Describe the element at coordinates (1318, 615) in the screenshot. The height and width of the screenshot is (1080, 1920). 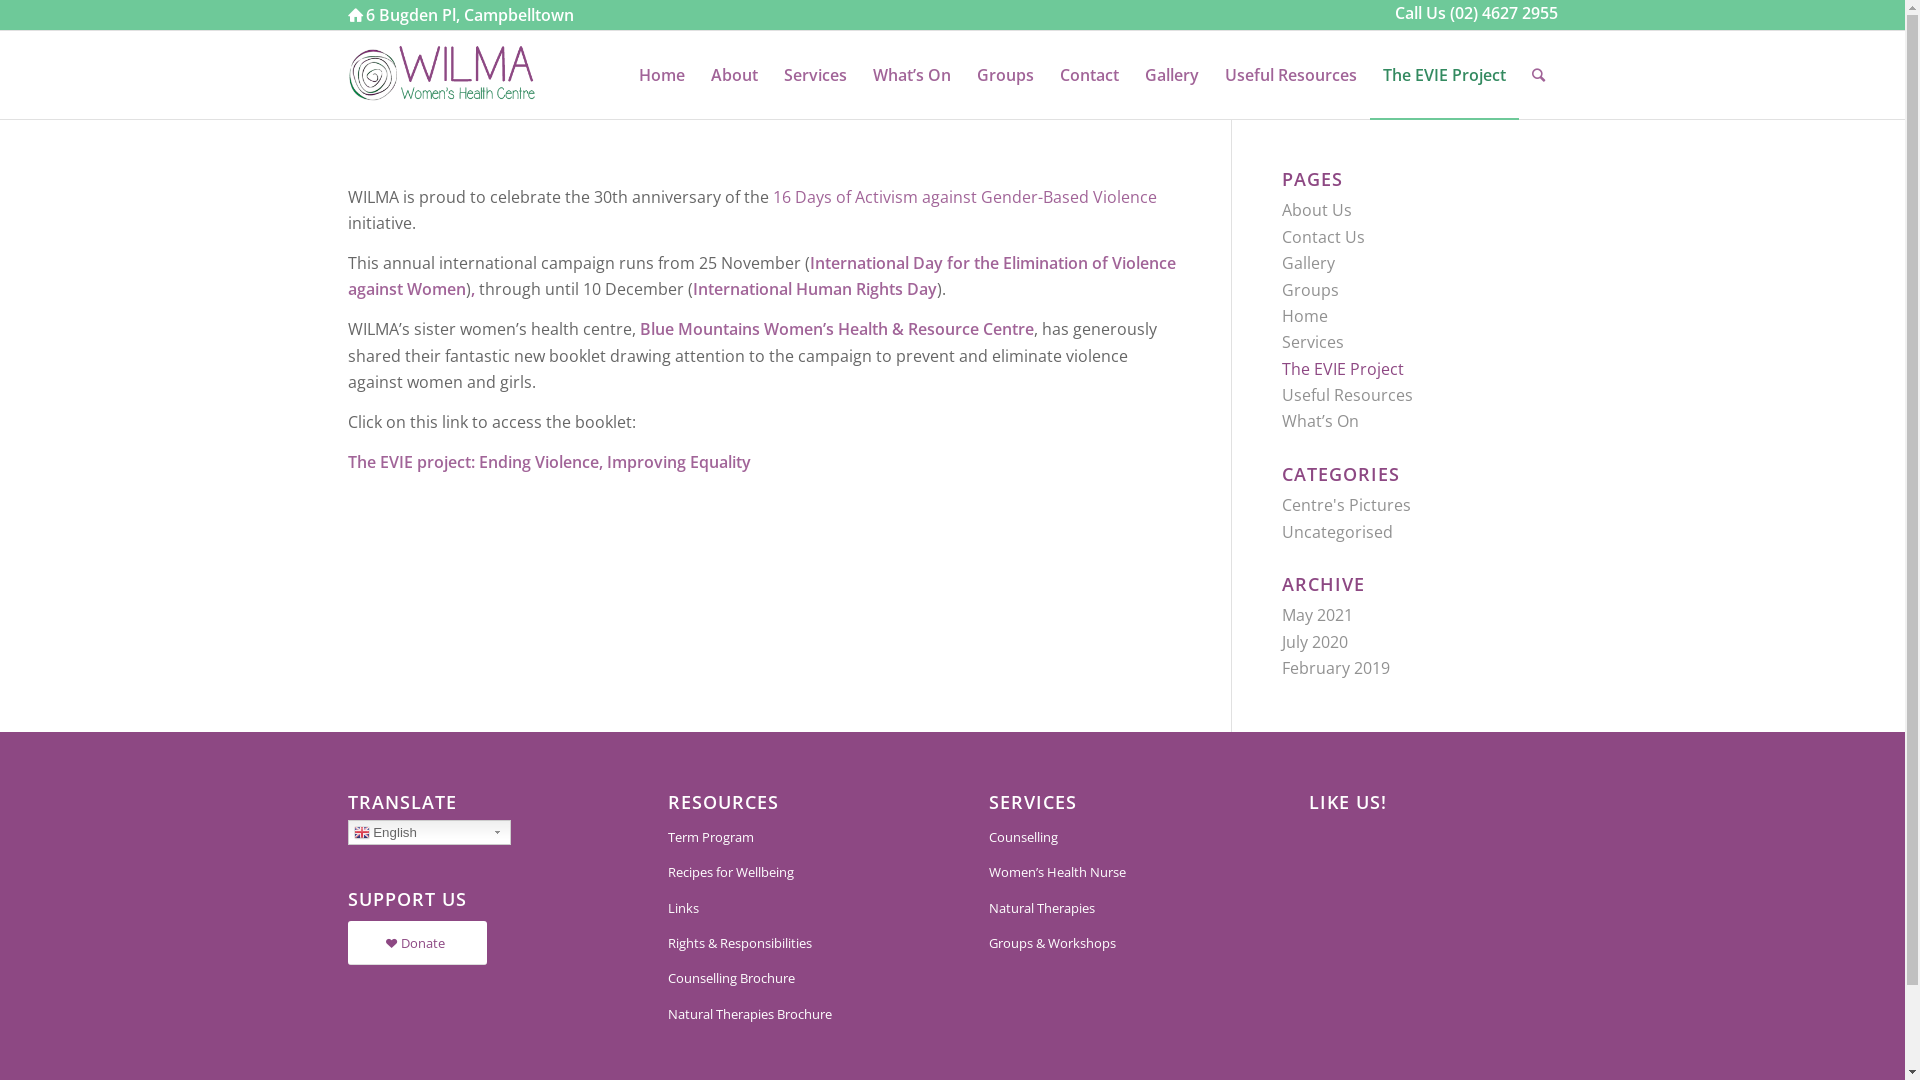
I see `May 2021` at that location.